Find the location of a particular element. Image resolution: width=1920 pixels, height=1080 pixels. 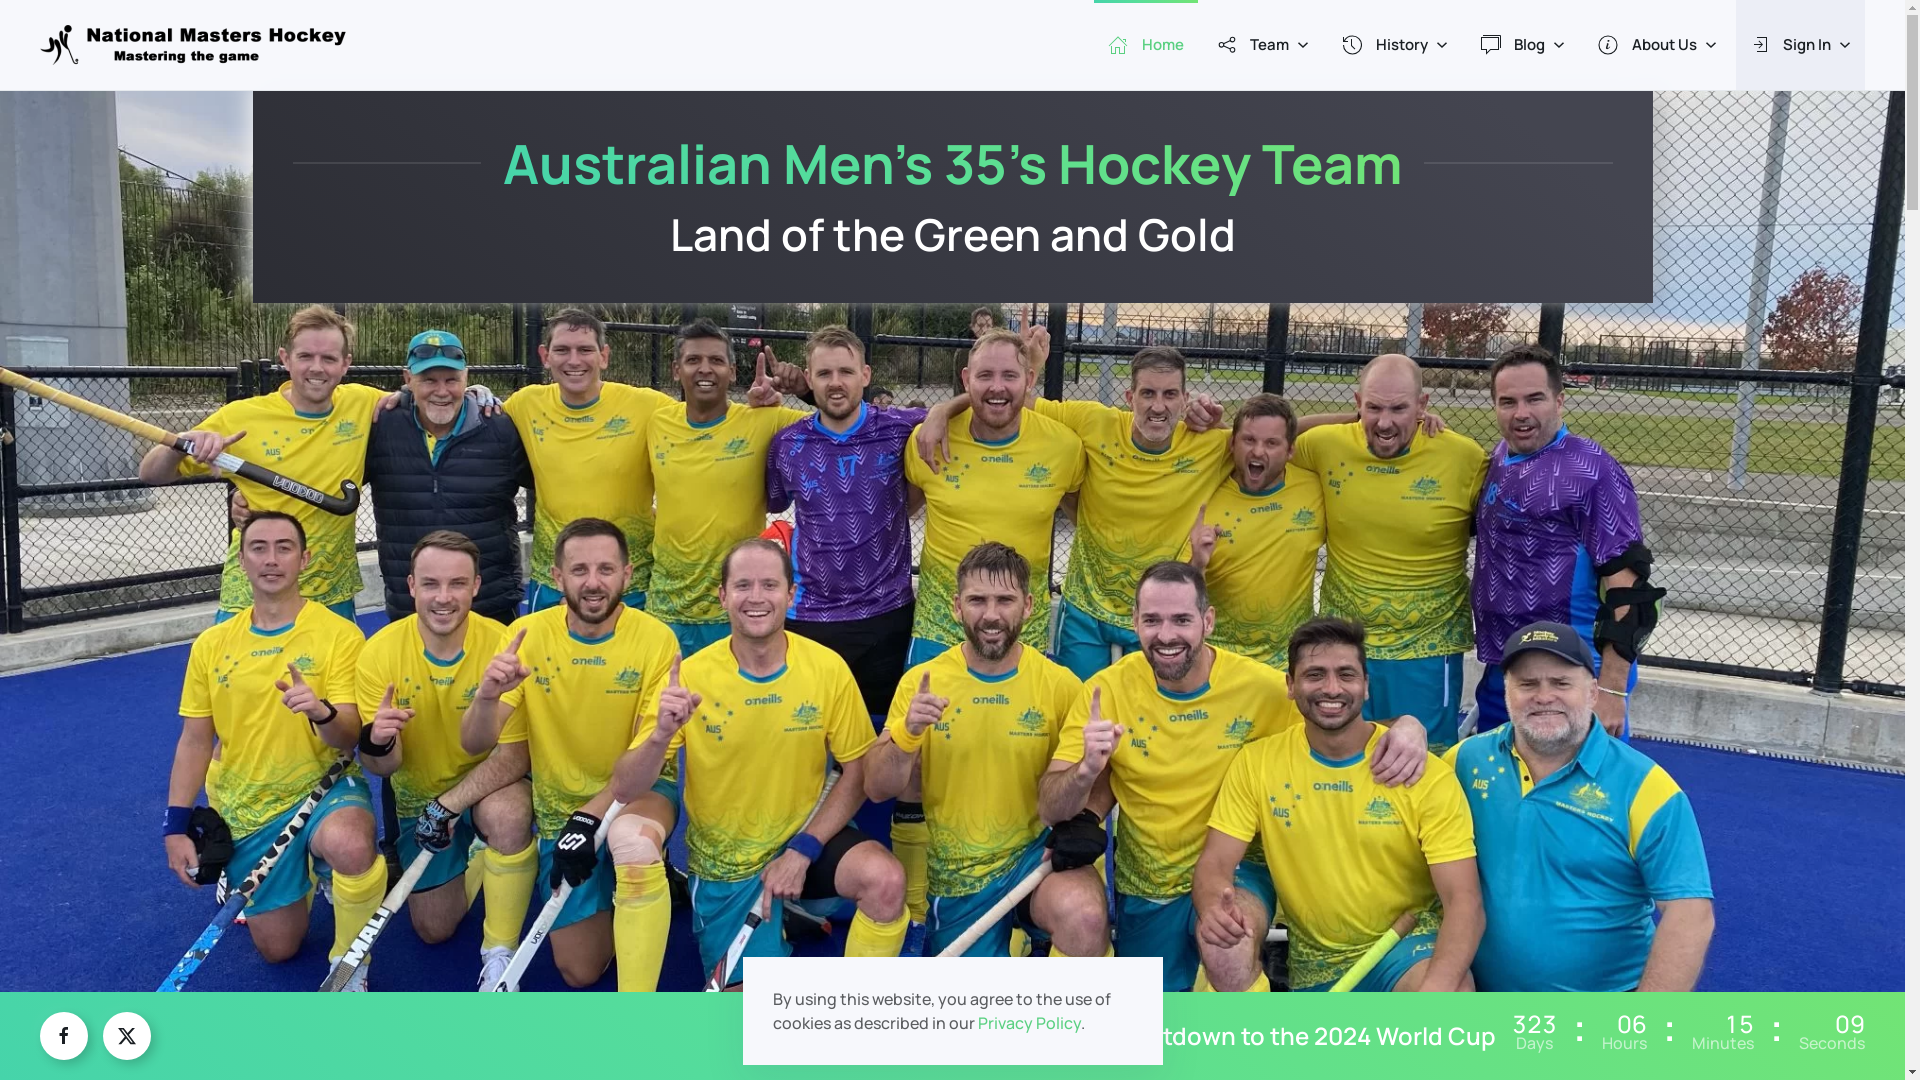

Blog is located at coordinates (1522, 45).